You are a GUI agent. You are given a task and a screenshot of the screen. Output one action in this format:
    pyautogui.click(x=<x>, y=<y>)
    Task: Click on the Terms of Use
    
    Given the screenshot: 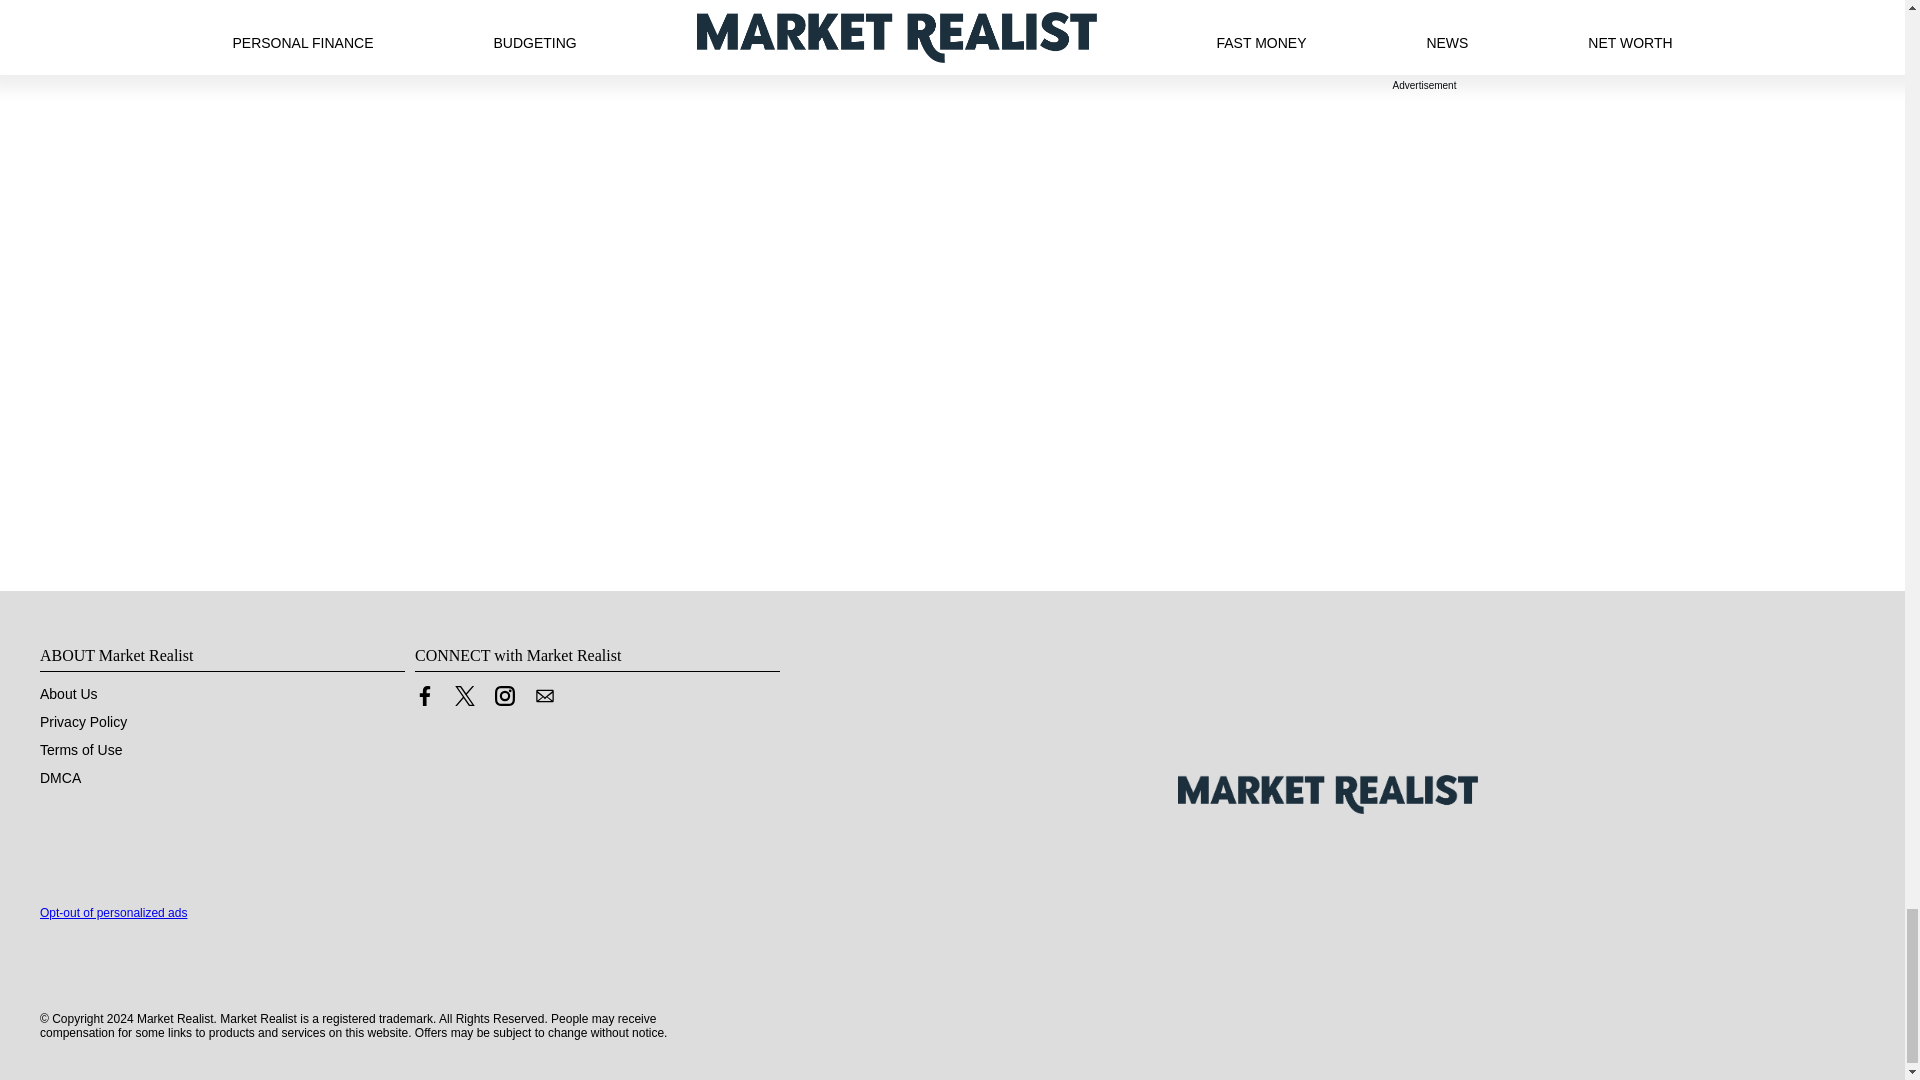 What is the action you would take?
    pyautogui.click(x=81, y=750)
    